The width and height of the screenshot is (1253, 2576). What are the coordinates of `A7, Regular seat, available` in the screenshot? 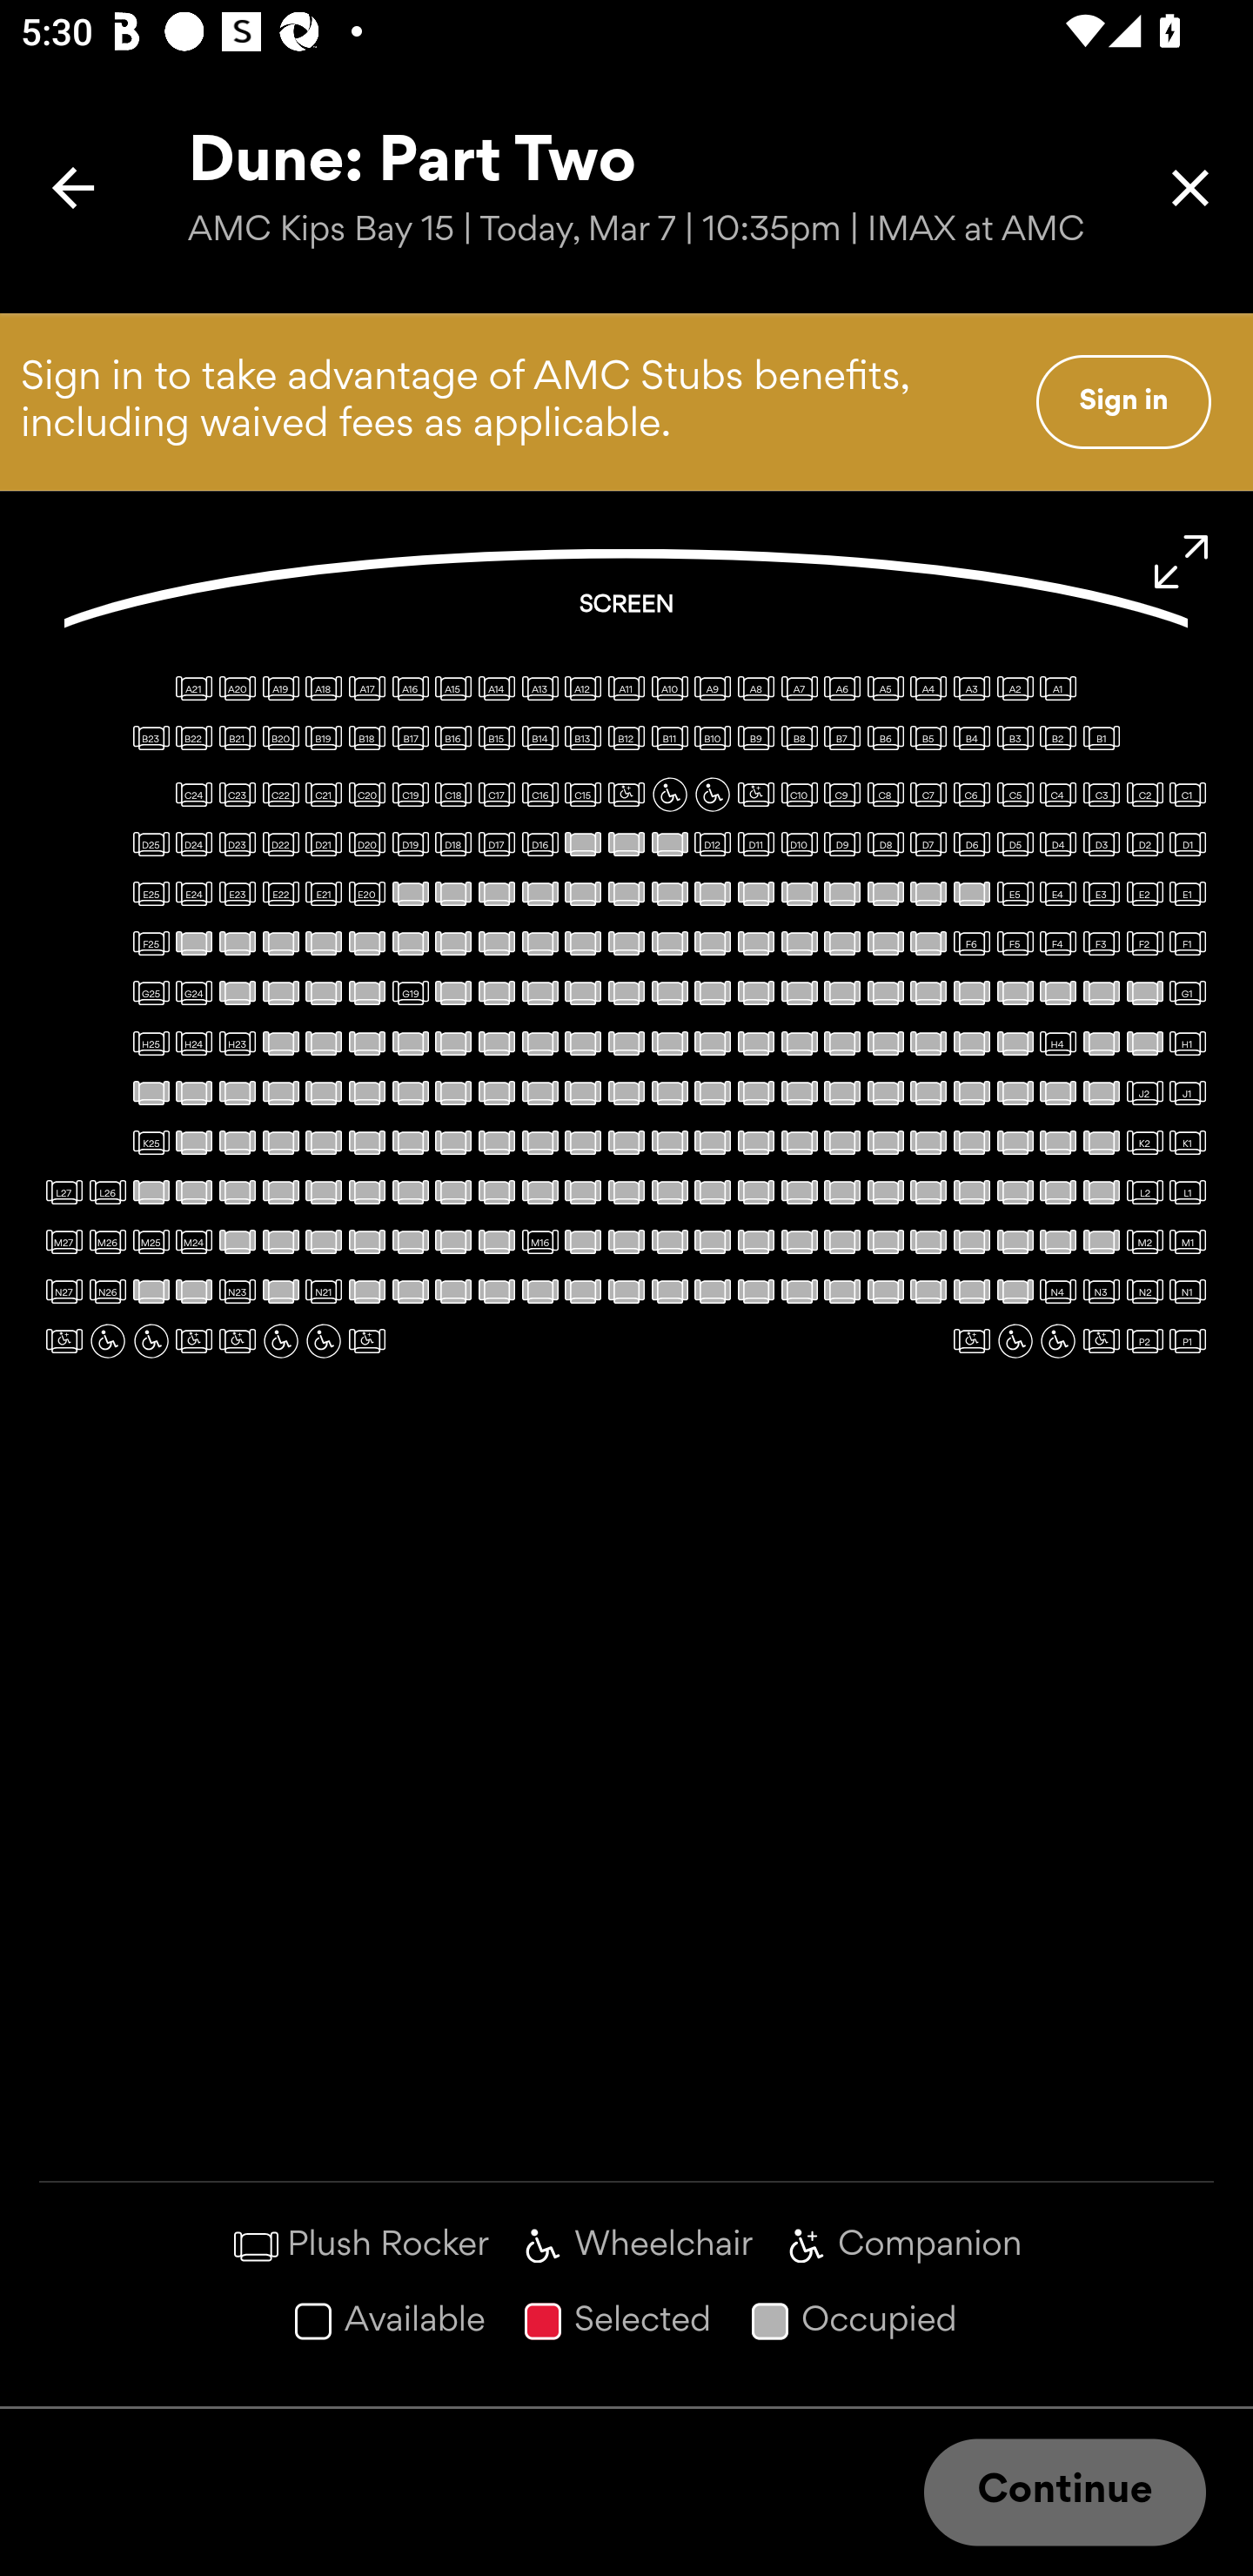 It's located at (799, 688).